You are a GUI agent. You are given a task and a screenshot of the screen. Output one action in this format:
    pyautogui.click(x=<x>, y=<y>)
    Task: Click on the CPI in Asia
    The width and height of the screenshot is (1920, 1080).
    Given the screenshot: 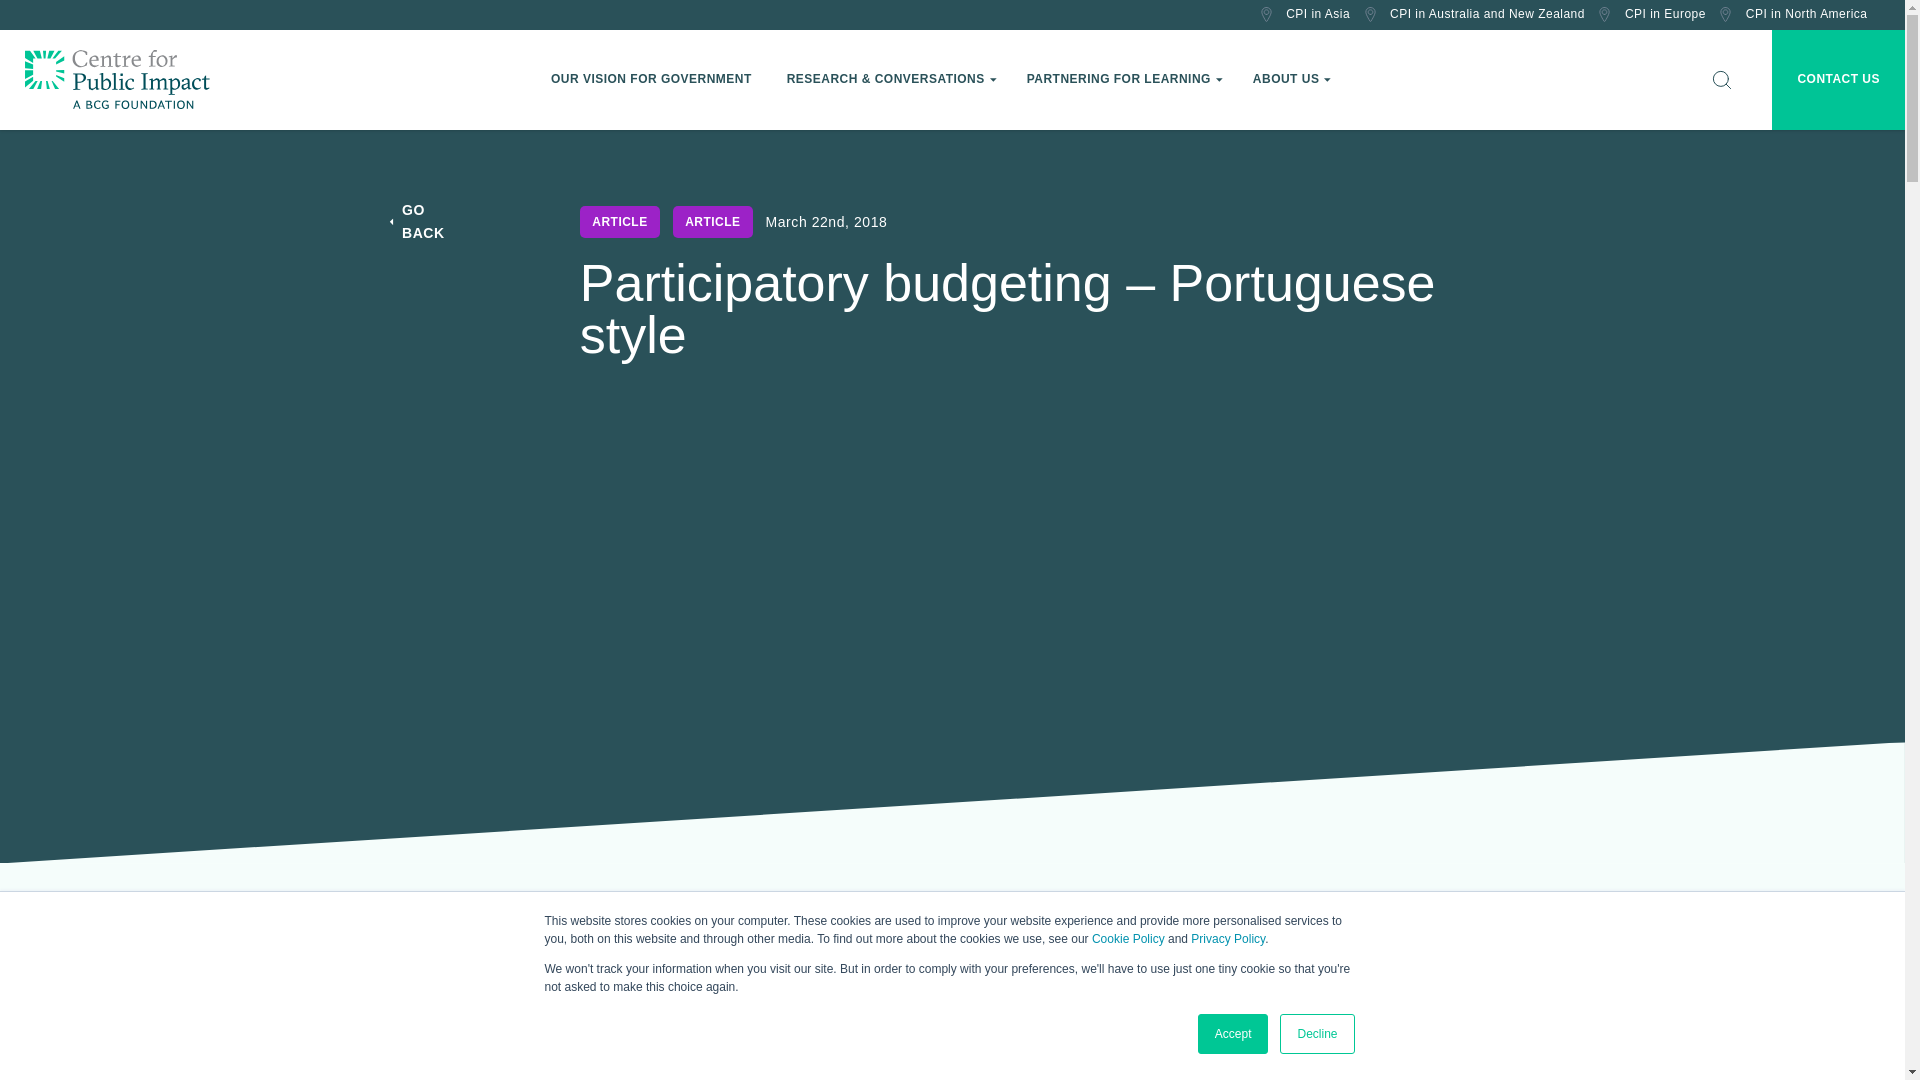 What is the action you would take?
    pyautogui.click(x=1304, y=14)
    